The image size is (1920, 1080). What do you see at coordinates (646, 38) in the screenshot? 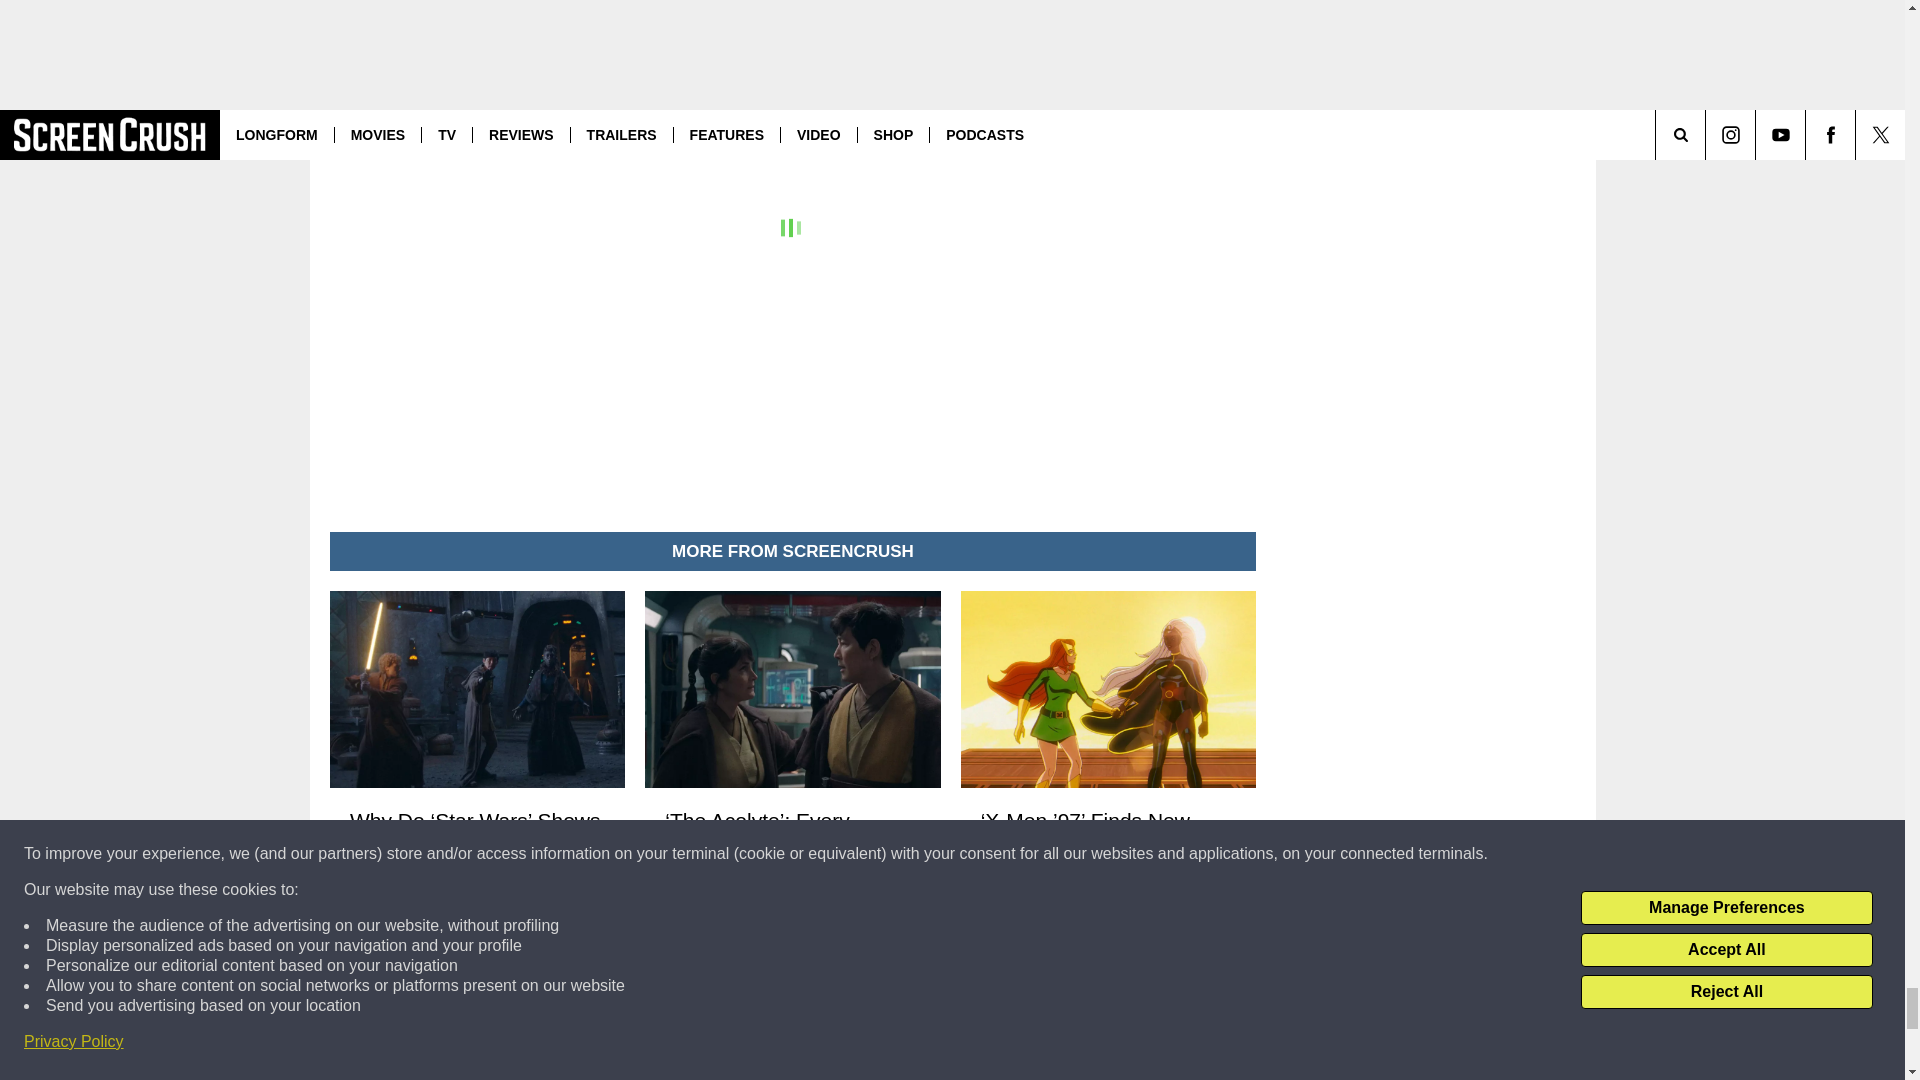
I see `Movie News` at bounding box center [646, 38].